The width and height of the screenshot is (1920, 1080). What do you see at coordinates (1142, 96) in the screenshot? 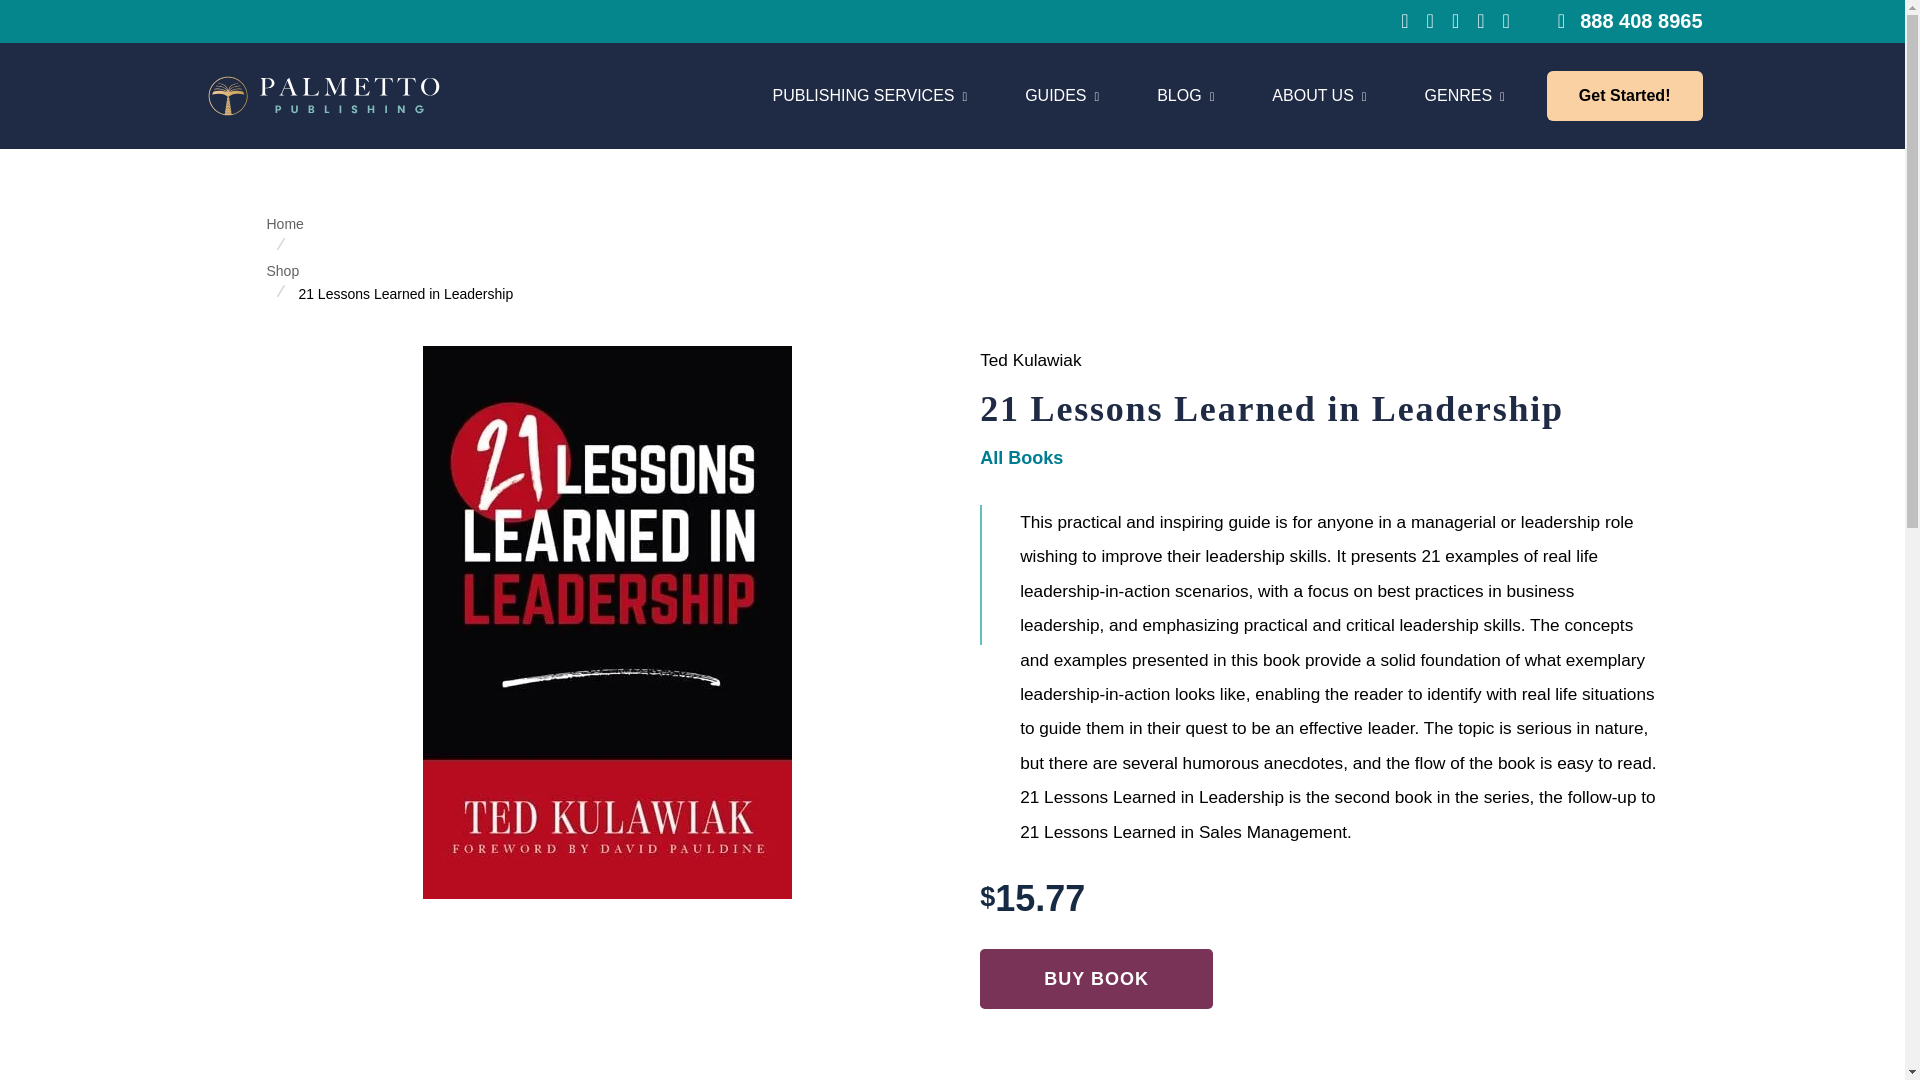
I see `BLOG` at bounding box center [1142, 96].